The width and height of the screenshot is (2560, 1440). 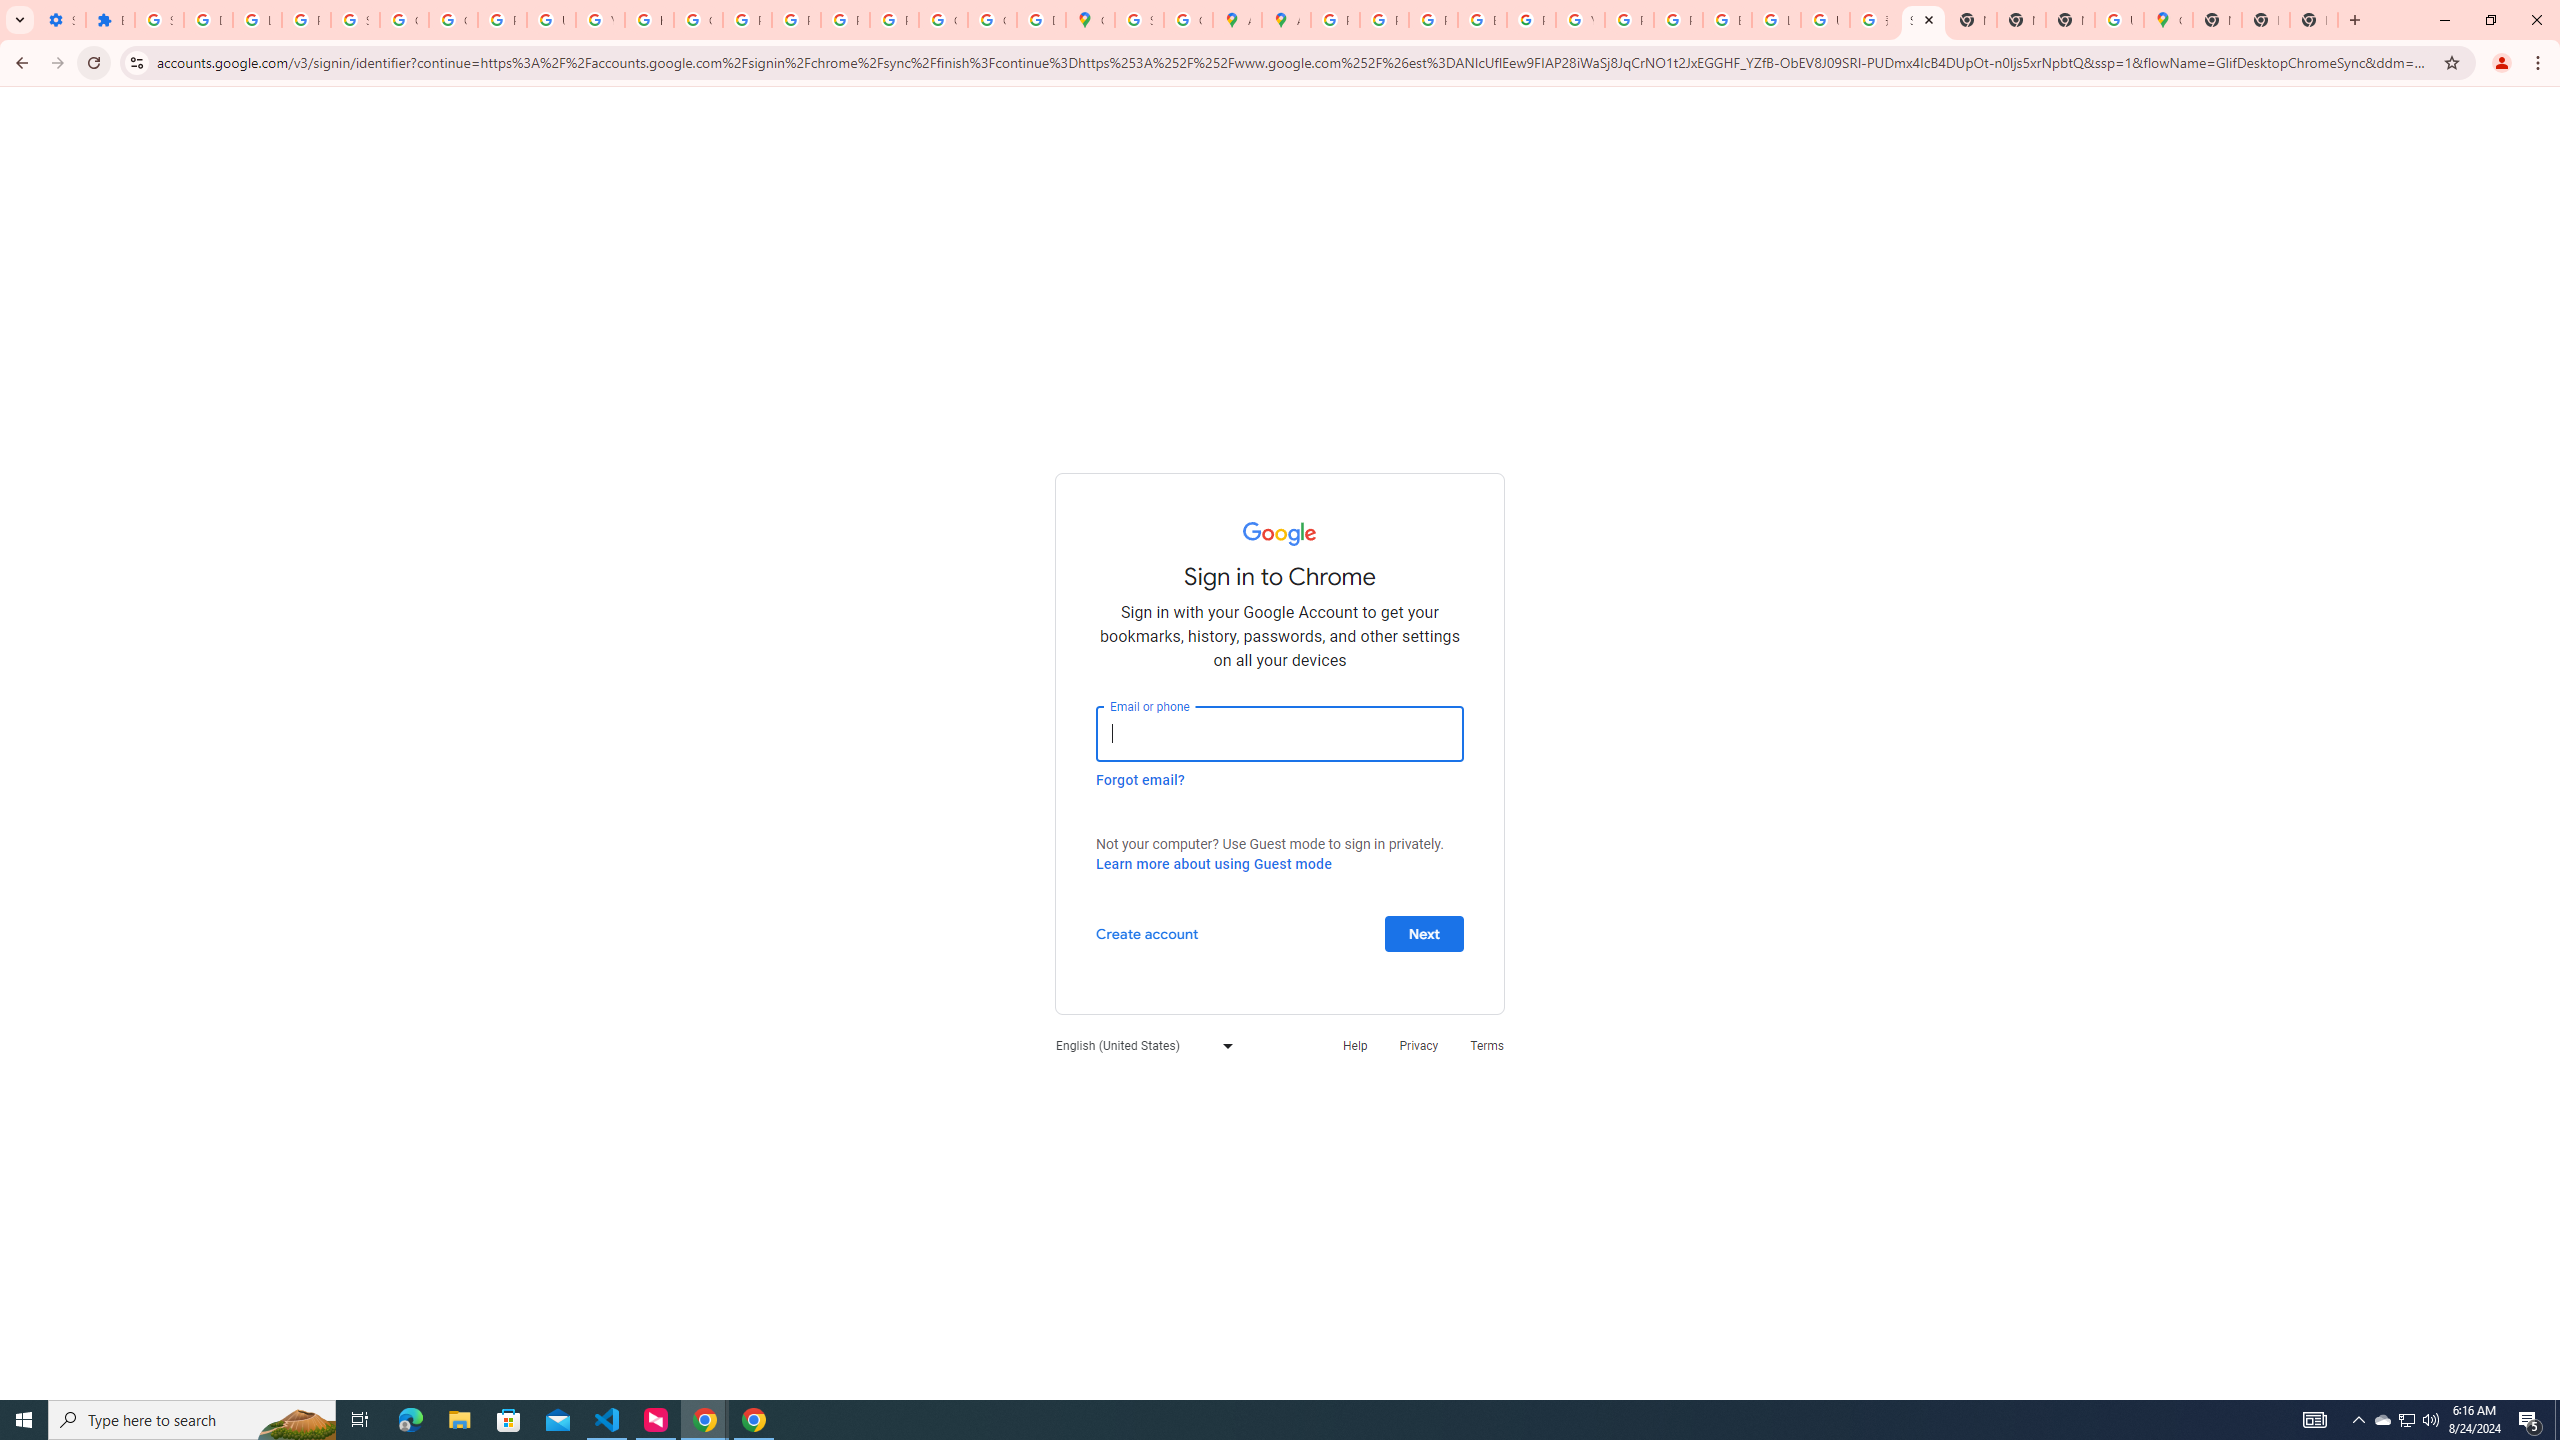 What do you see at coordinates (158, 20) in the screenshot?
I see `Sign in - Google Accounts` at bounding box center [158, 20].